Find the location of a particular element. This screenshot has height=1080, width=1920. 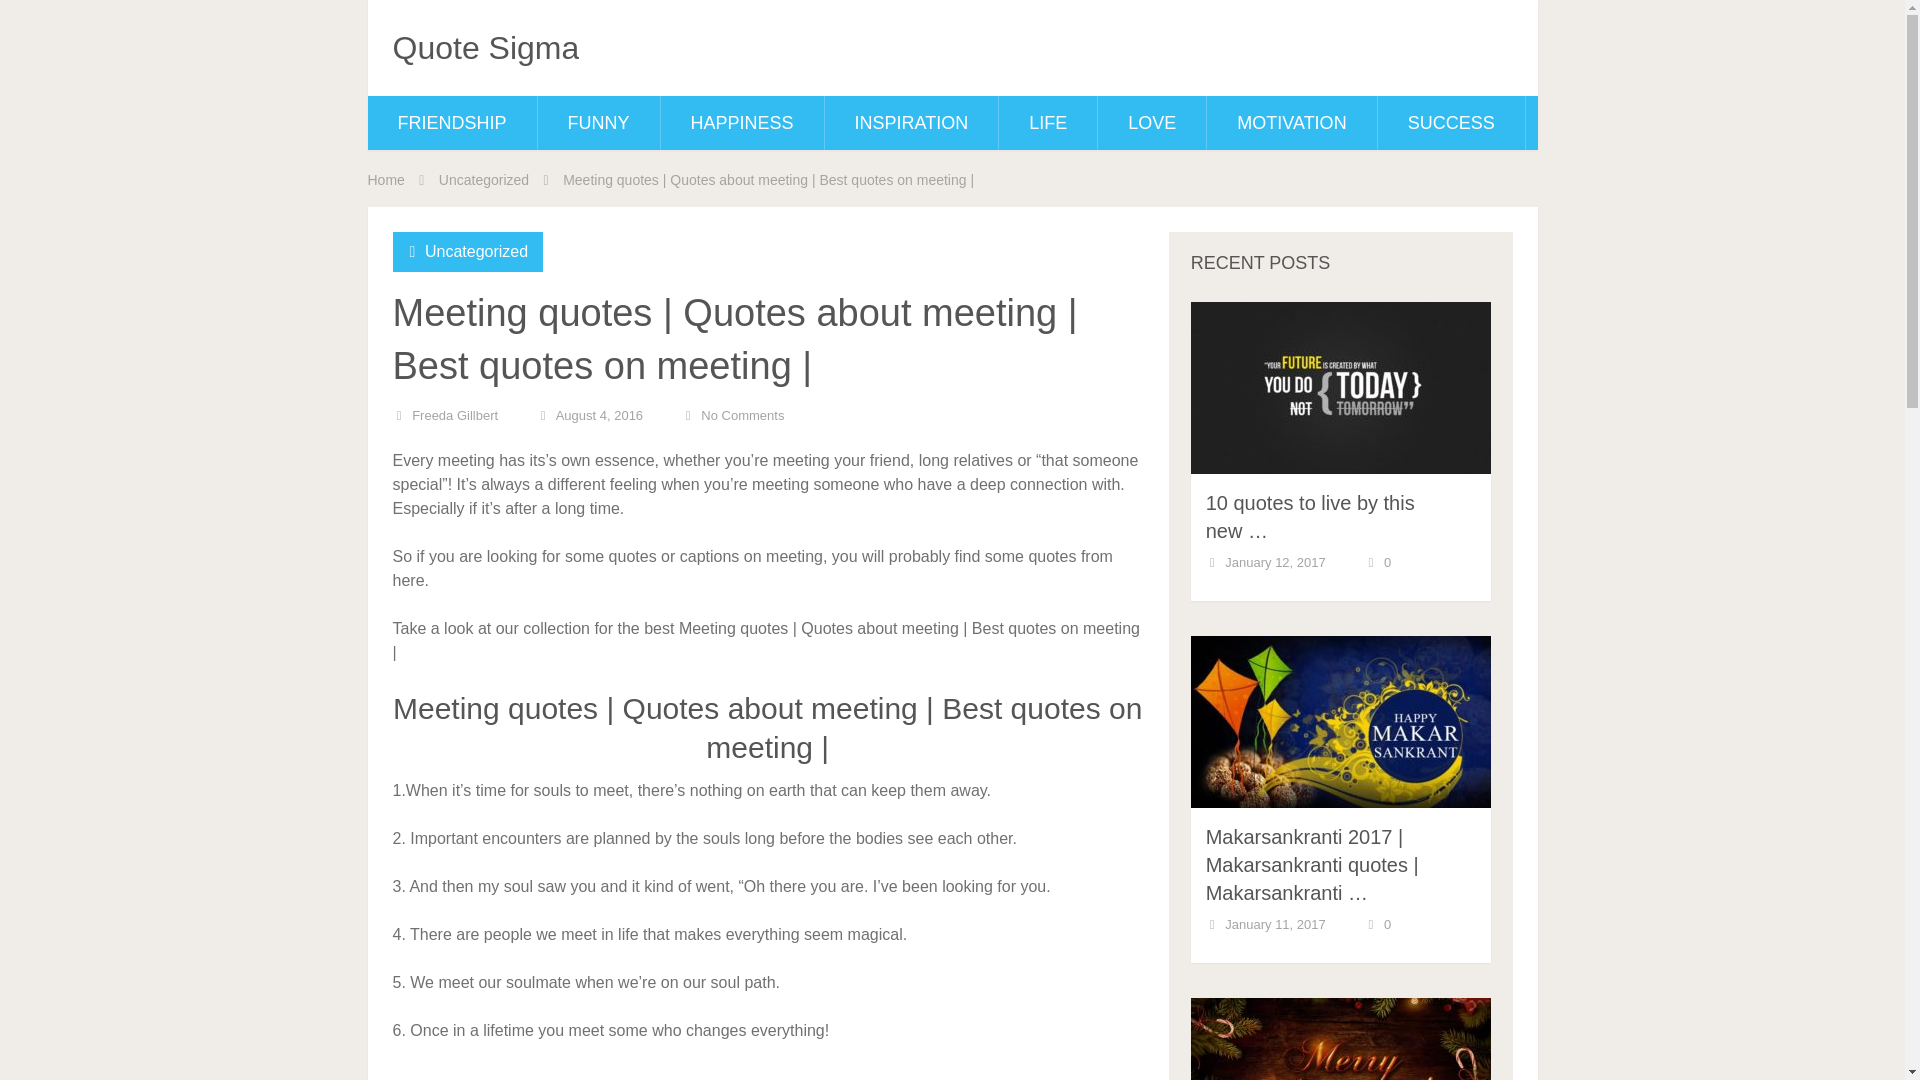

Uncategorized is located at coordinates (476, 252).